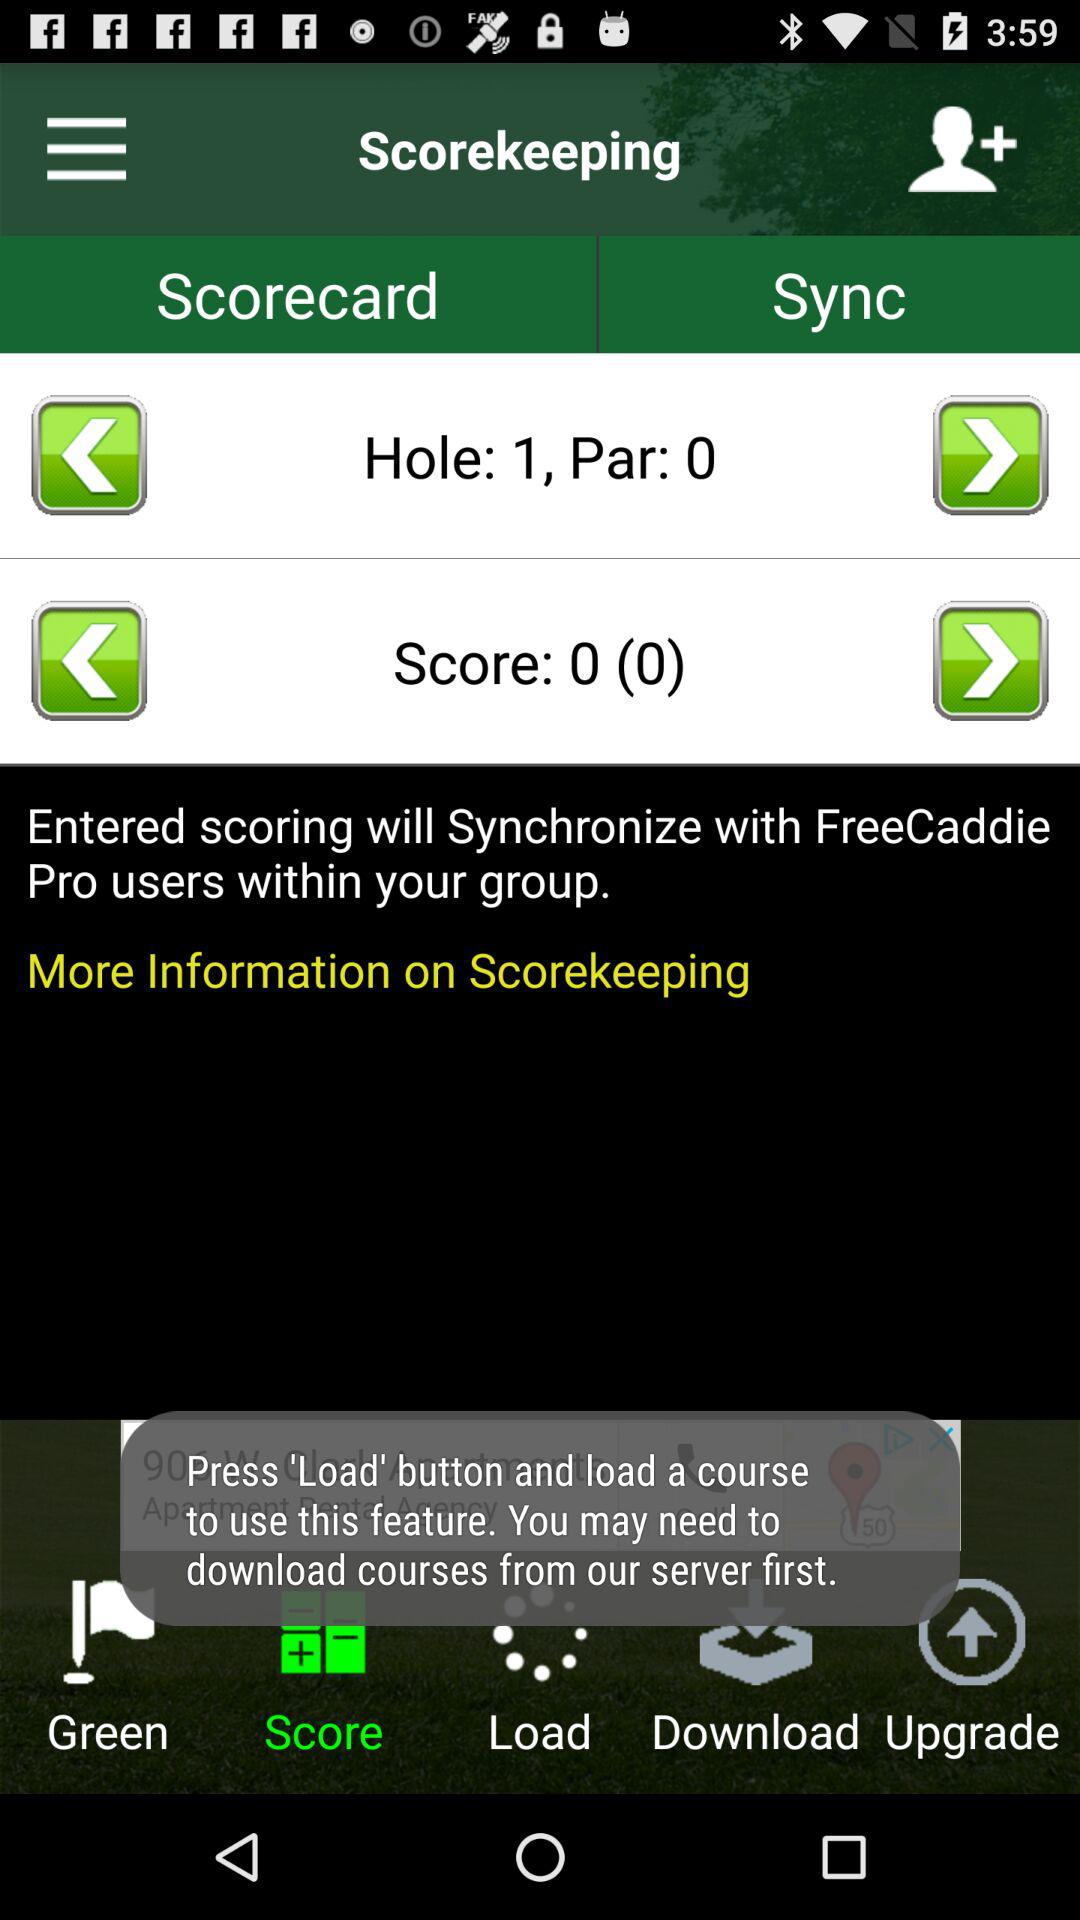 This screenshot has width=1080, height=1920. What do you see at coordinates (540, 1485) in the screenshot?
I see `open advertisement` at bounding box center [540, 1485].